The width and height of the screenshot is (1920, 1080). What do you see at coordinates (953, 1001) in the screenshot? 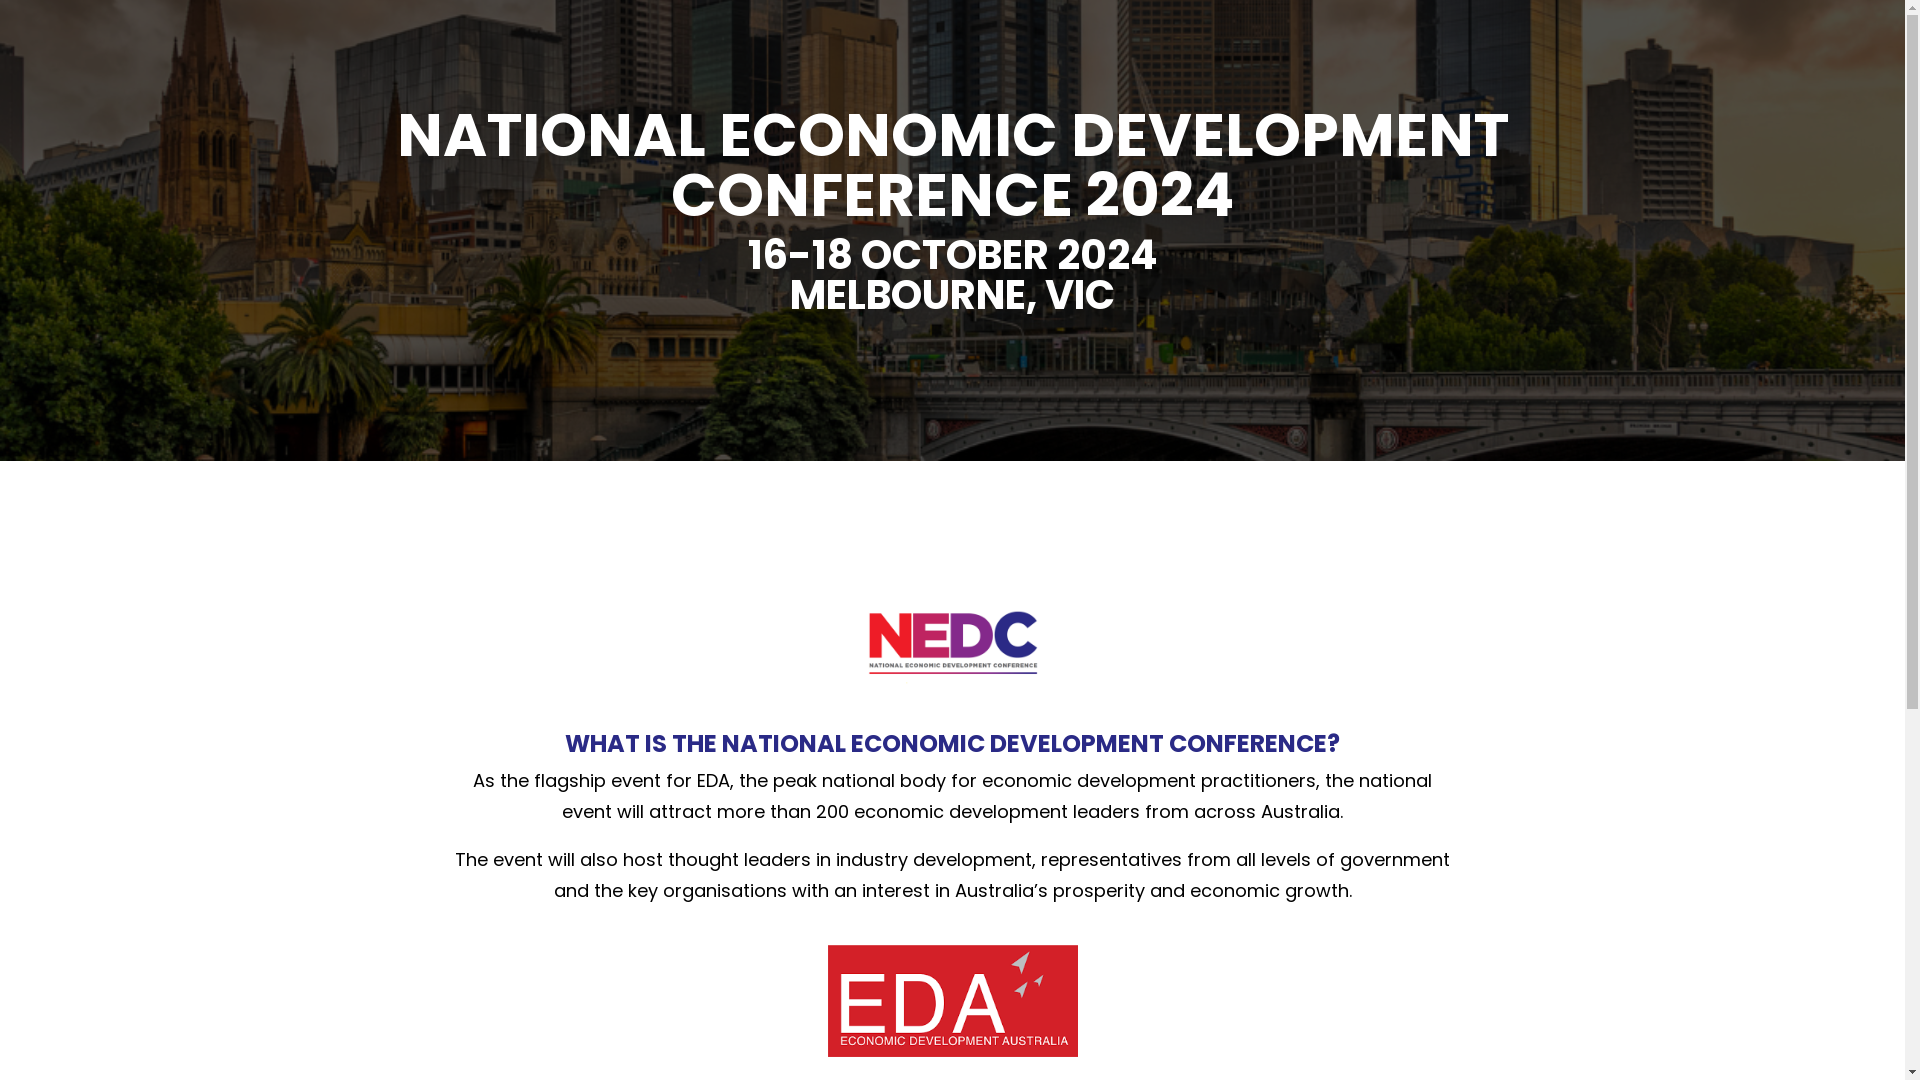
I see `economic development` at bounding box center [953, 1001].